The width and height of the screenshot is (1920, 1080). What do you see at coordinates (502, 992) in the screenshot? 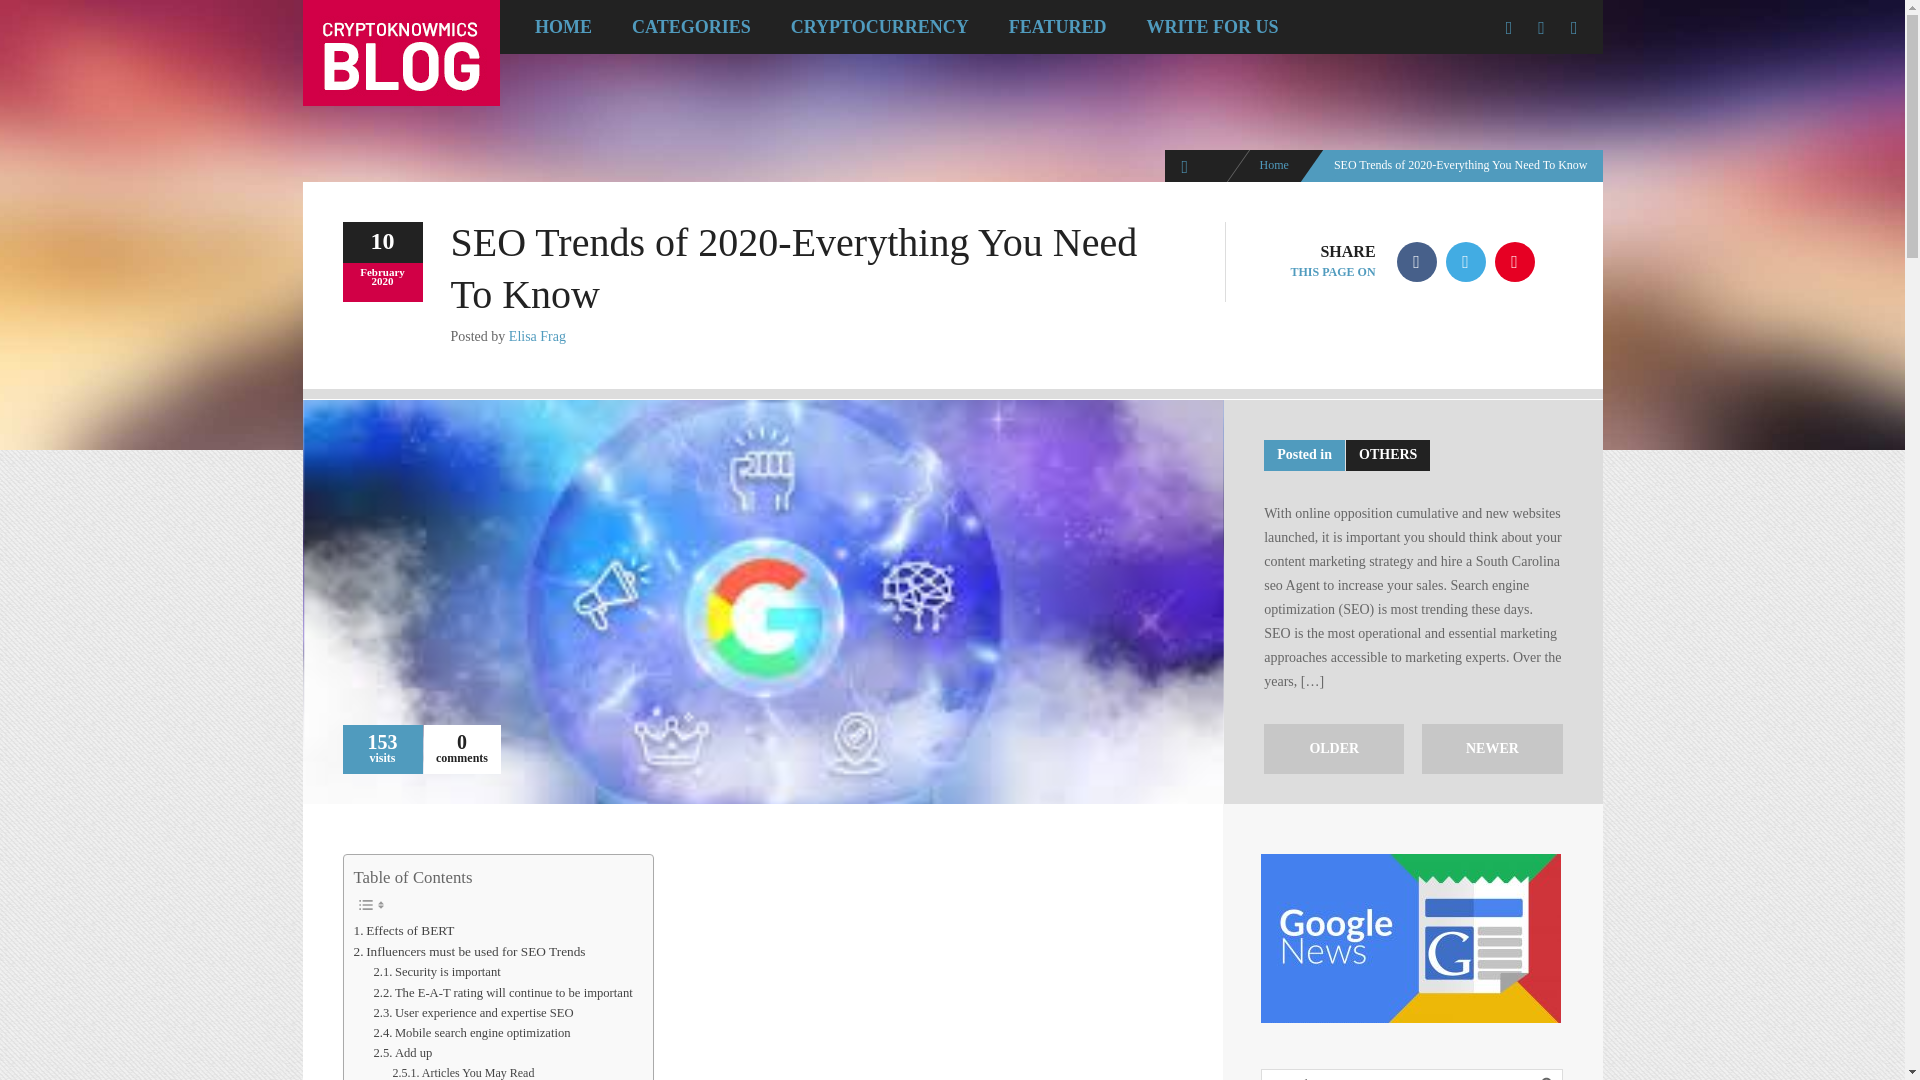
I see `The E-A-T rating will continue to be important` at bounding box center [502, 992].